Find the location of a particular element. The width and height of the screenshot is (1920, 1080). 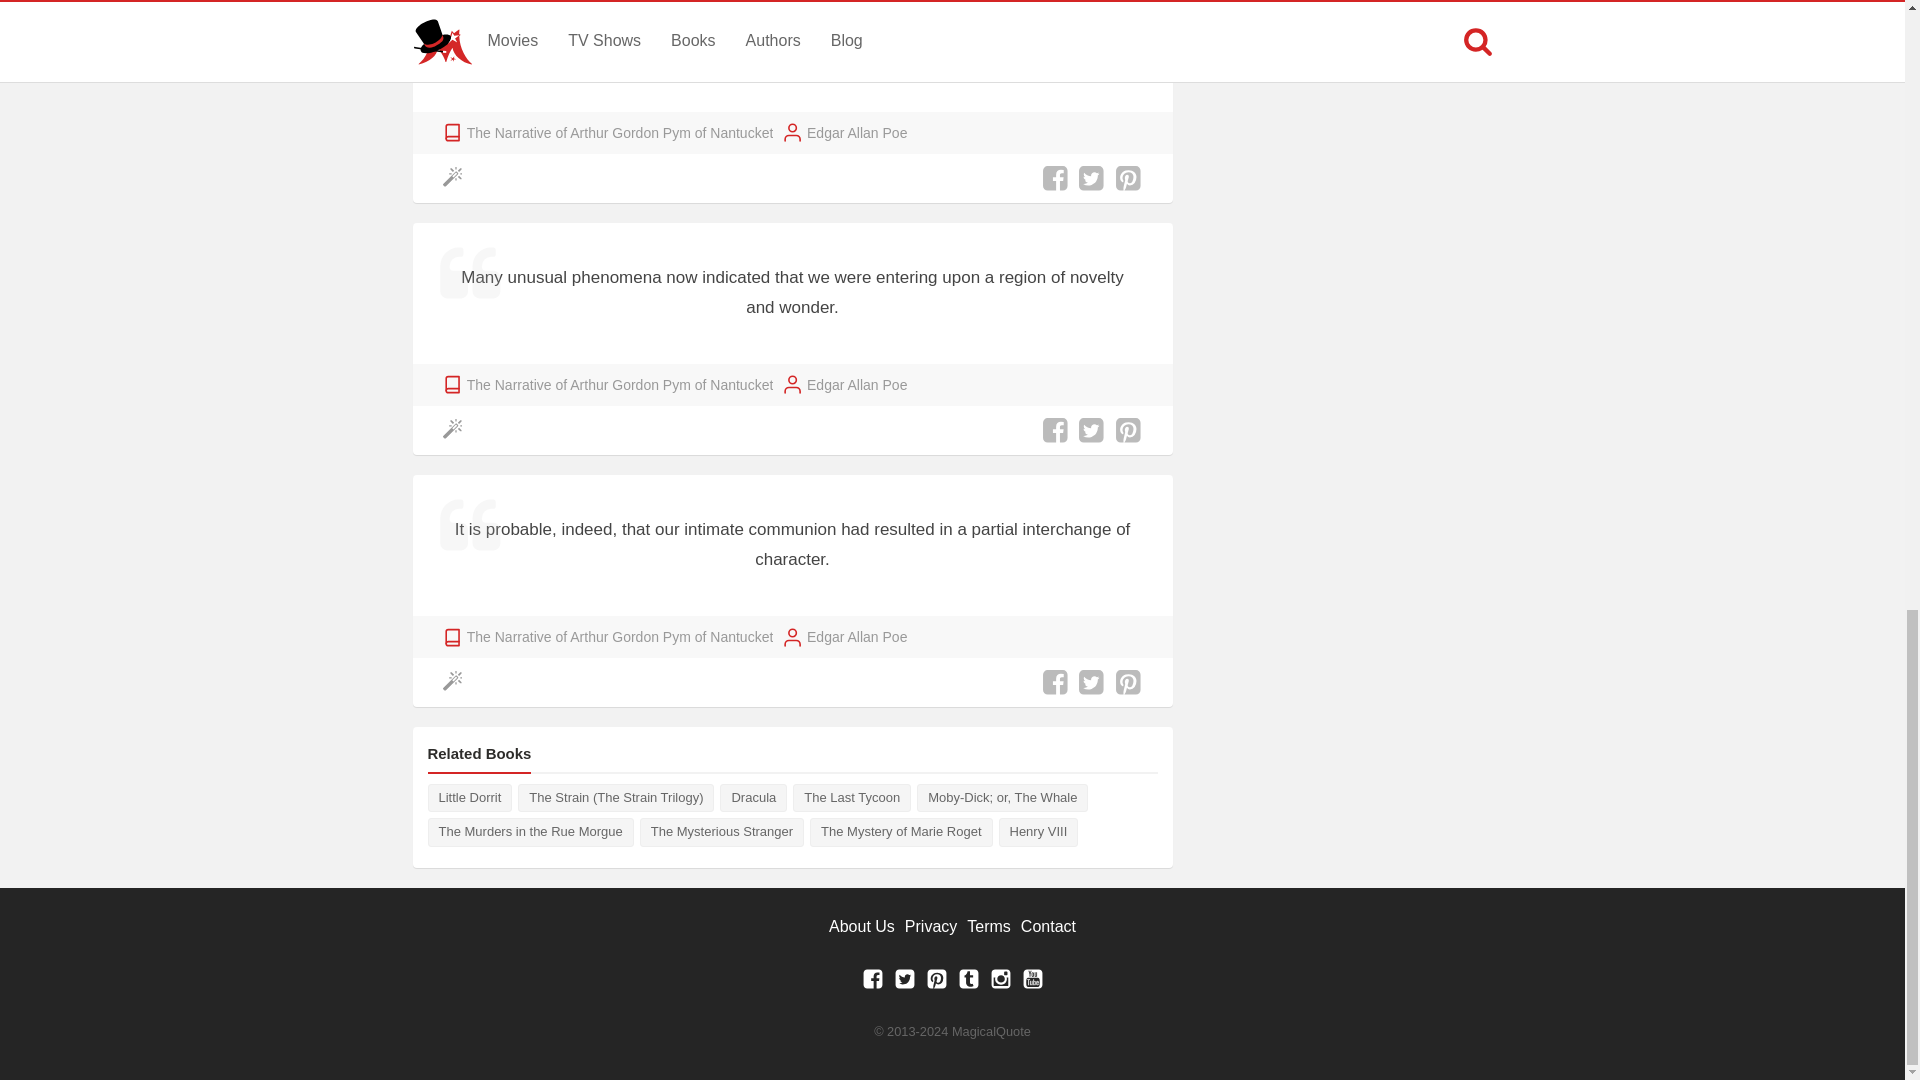

Facebook is located at coordinates (872, 984).